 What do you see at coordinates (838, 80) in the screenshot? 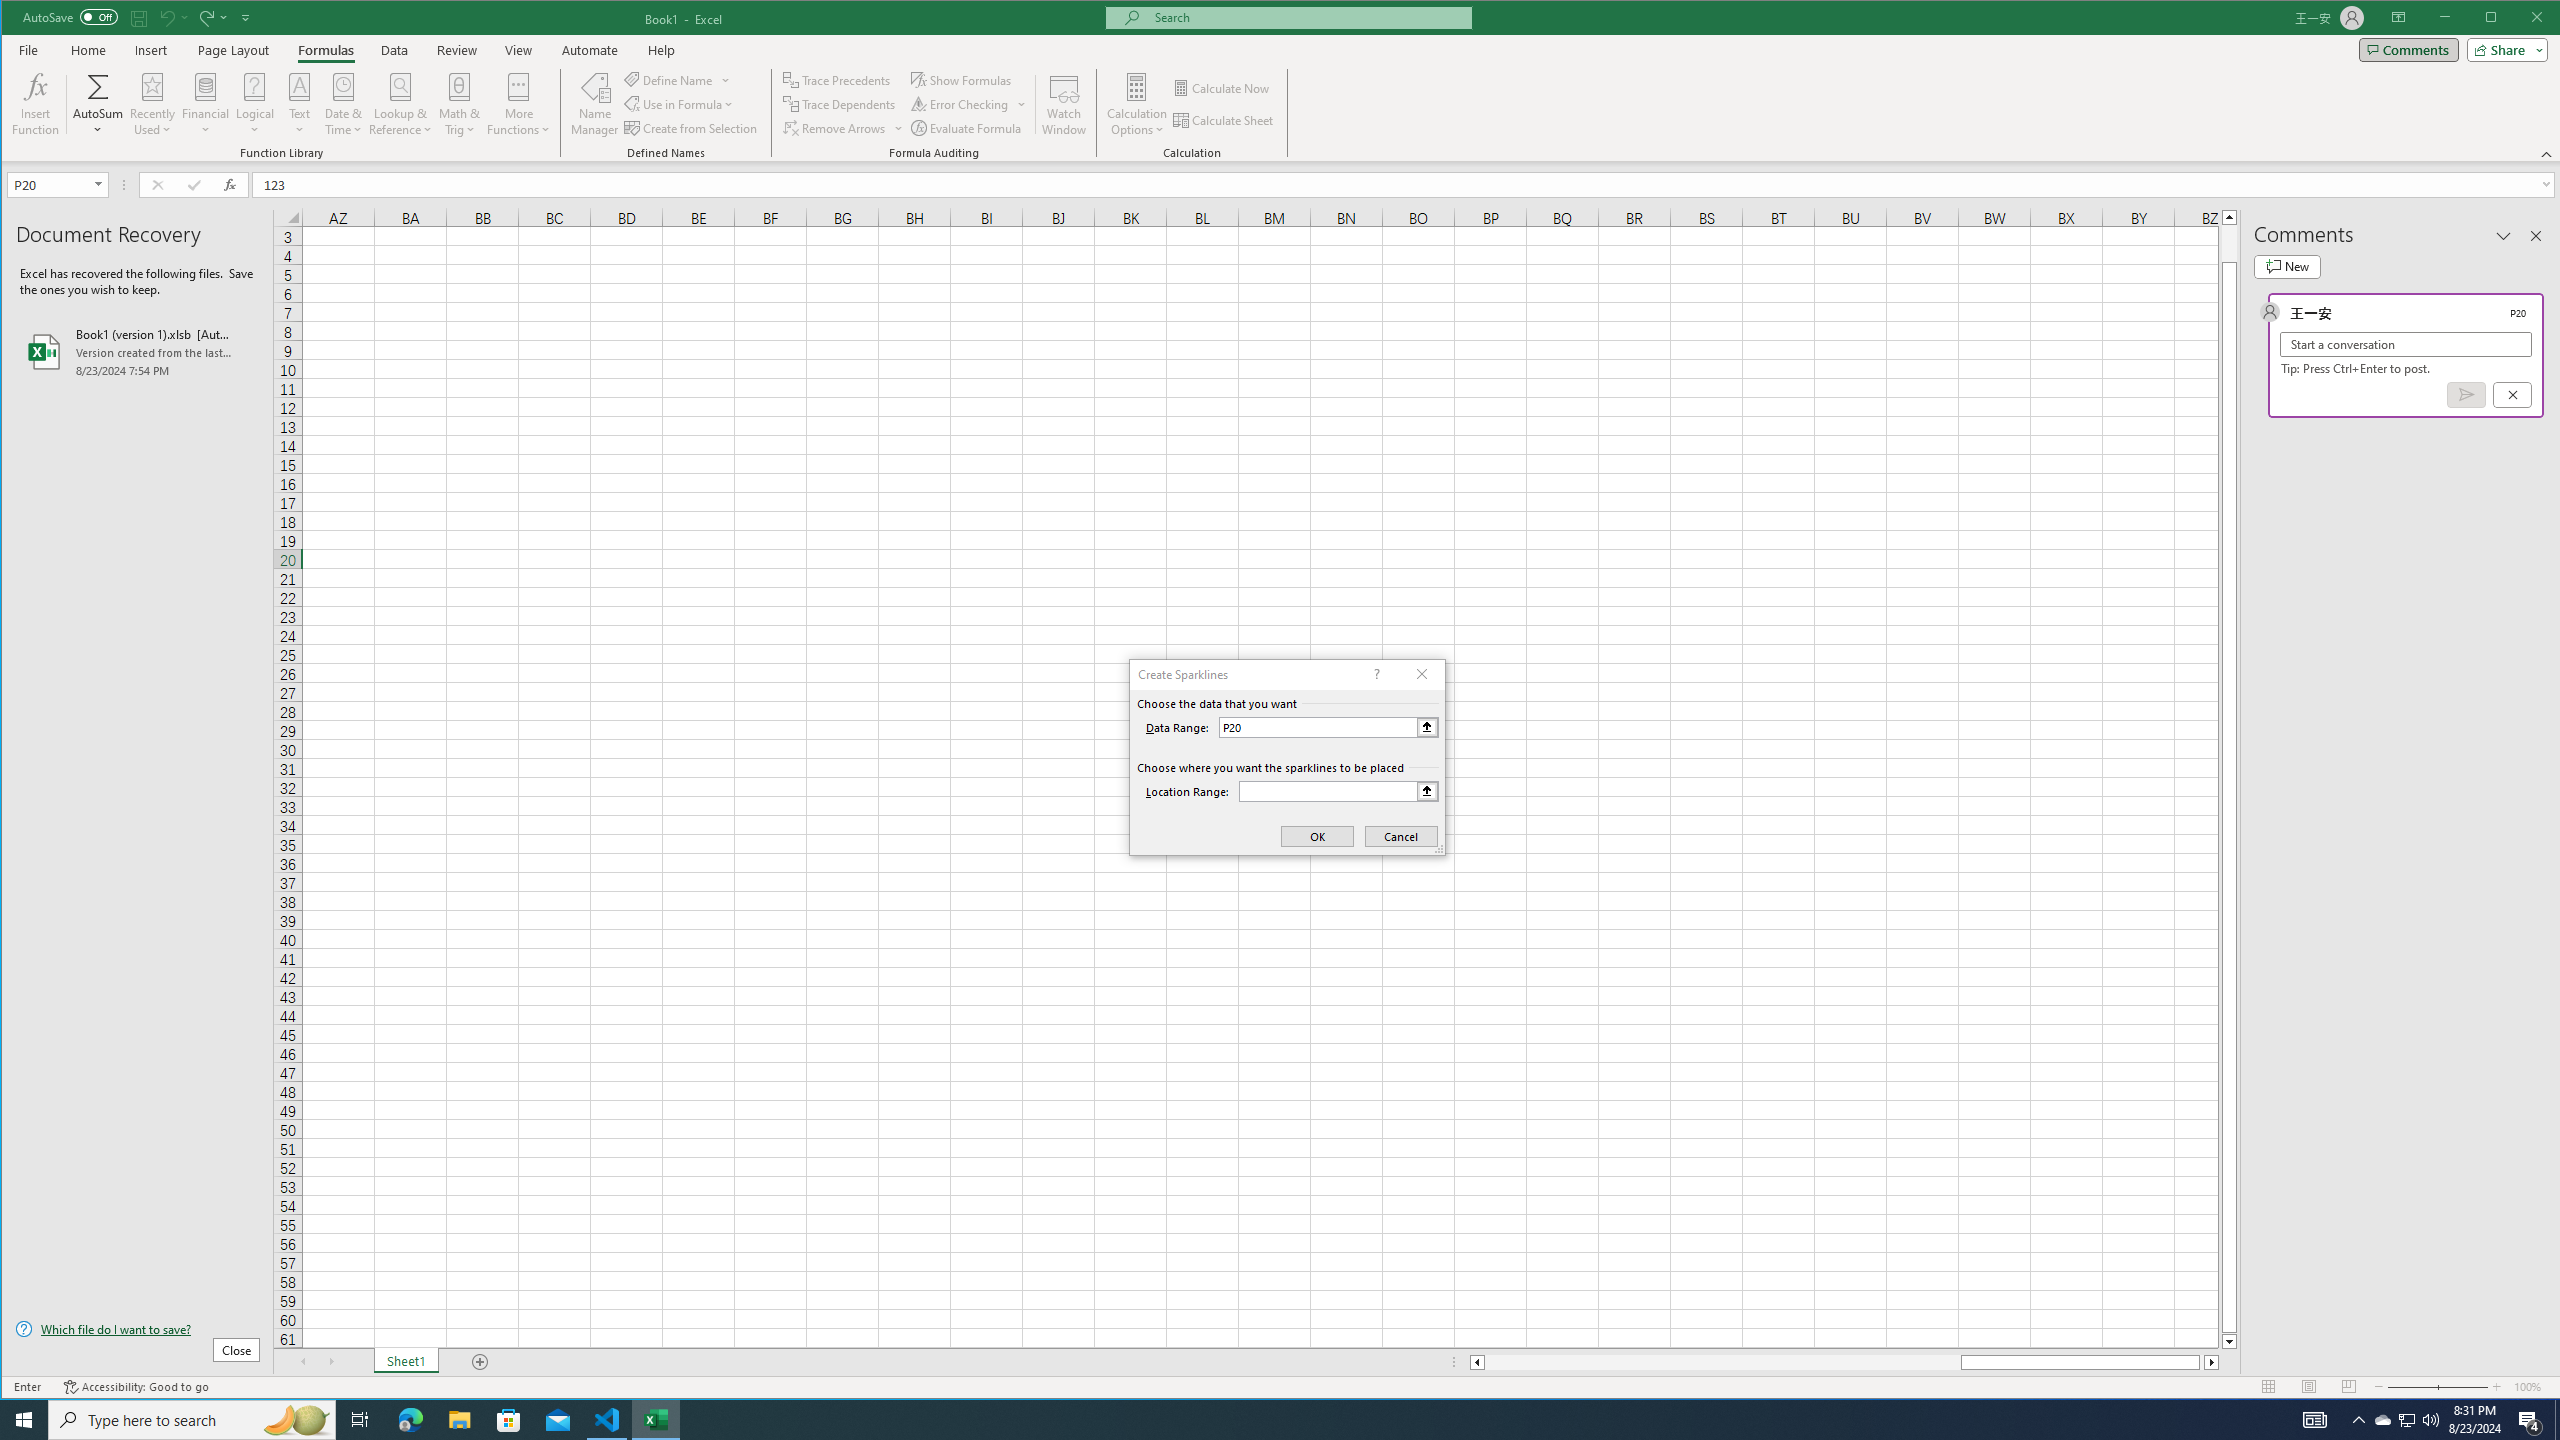
I see `Trace Precedents` at bounding box center [838, 80].